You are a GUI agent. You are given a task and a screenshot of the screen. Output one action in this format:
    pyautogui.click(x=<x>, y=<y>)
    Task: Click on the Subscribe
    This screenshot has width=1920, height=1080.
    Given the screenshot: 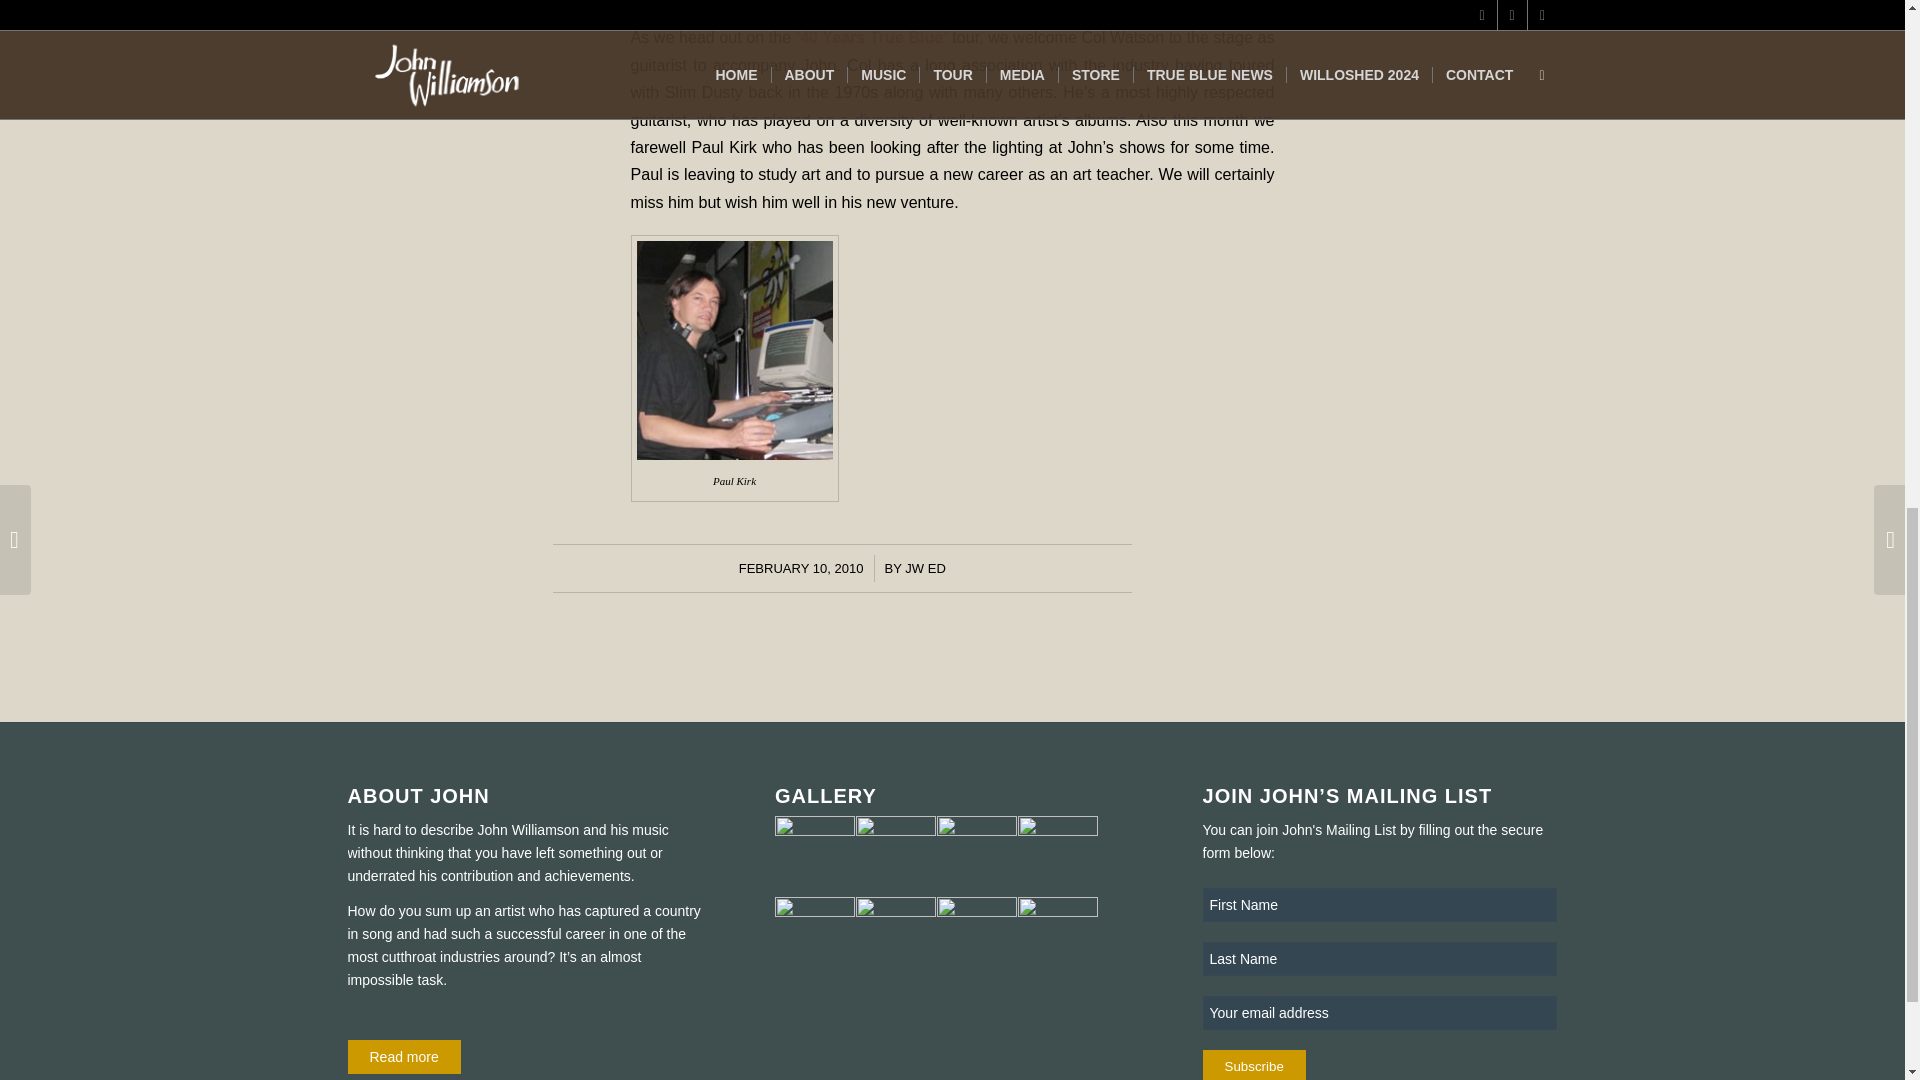 What is the action you would take?
    pyautogui.click(x=1254, y=1064)
    